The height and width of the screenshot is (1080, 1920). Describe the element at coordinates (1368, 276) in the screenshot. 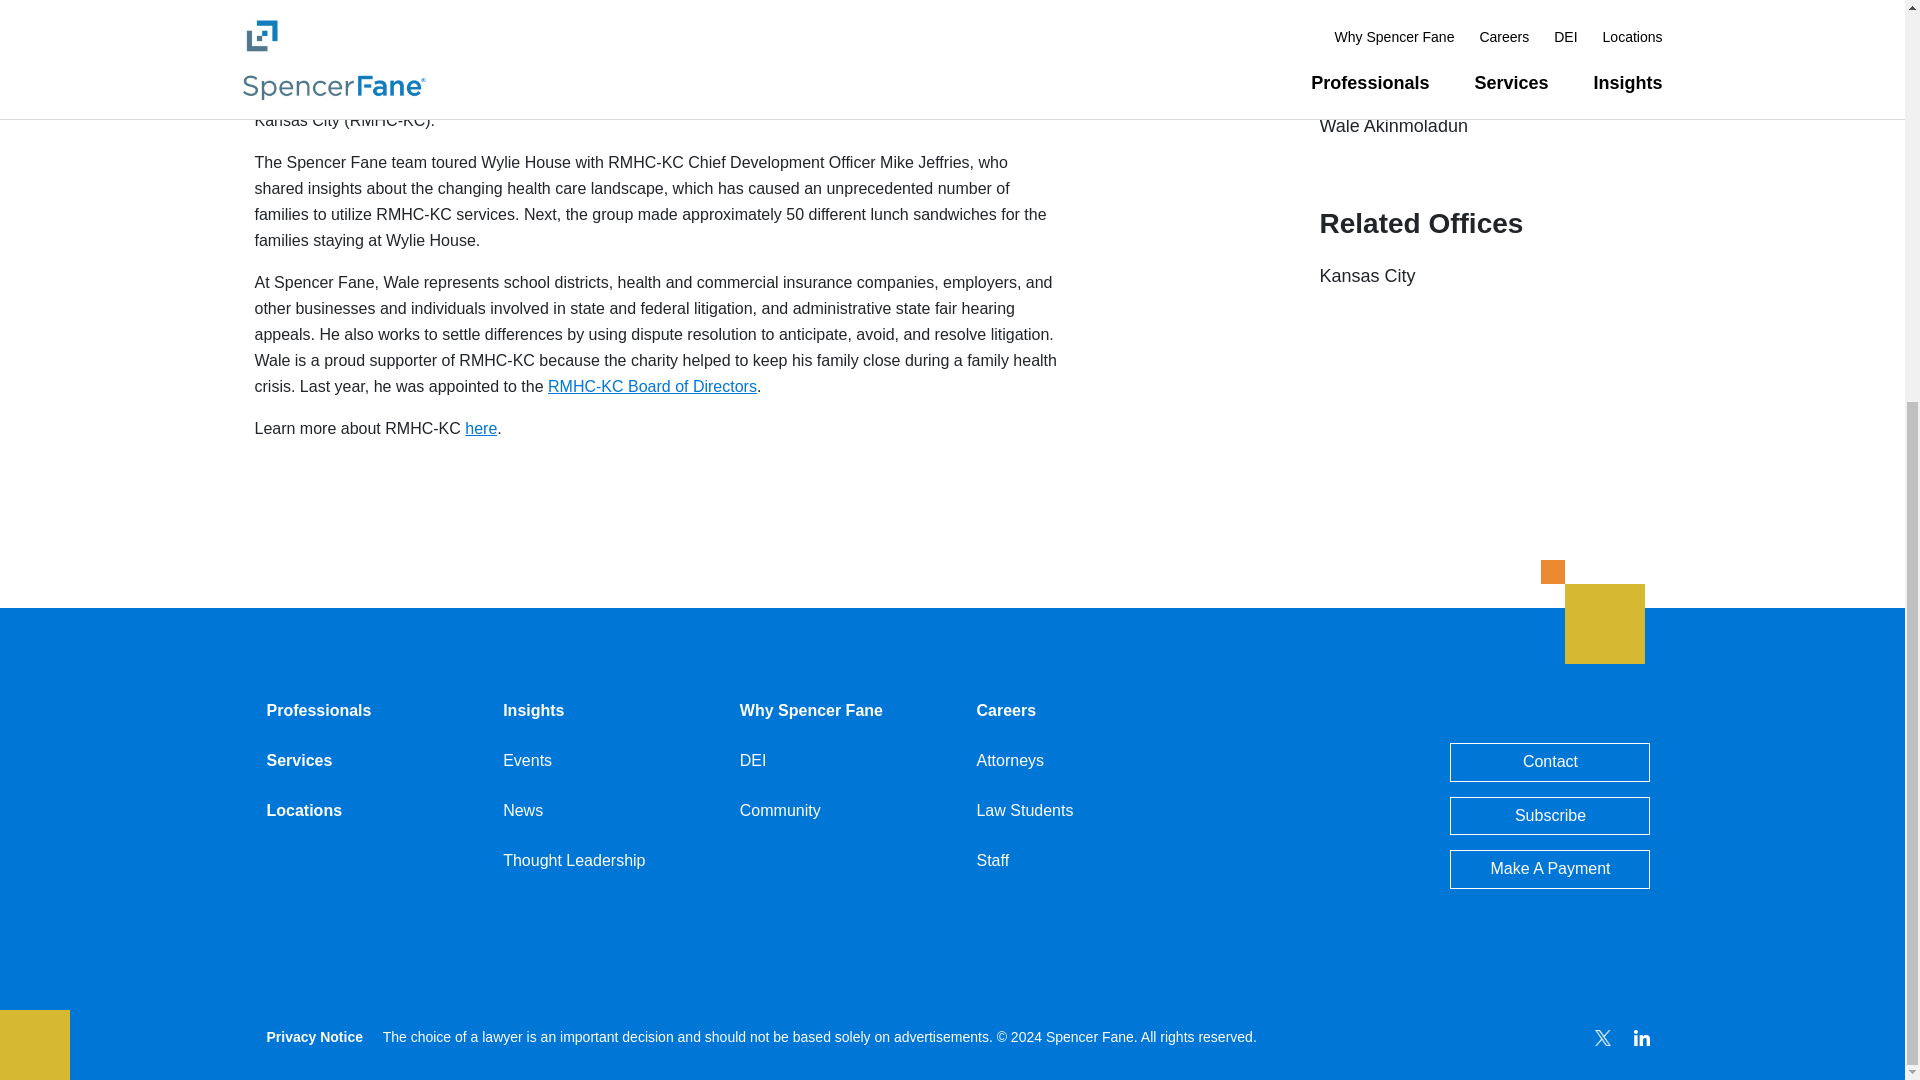

I see `Kansas City` at that location.